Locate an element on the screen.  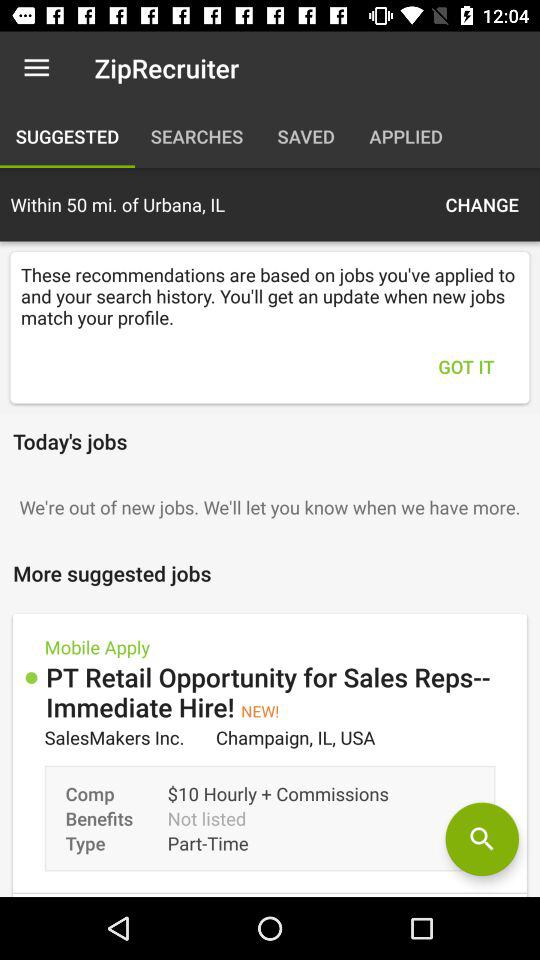
open the icon above today's jobs icon is located at coordinates (466, 366).